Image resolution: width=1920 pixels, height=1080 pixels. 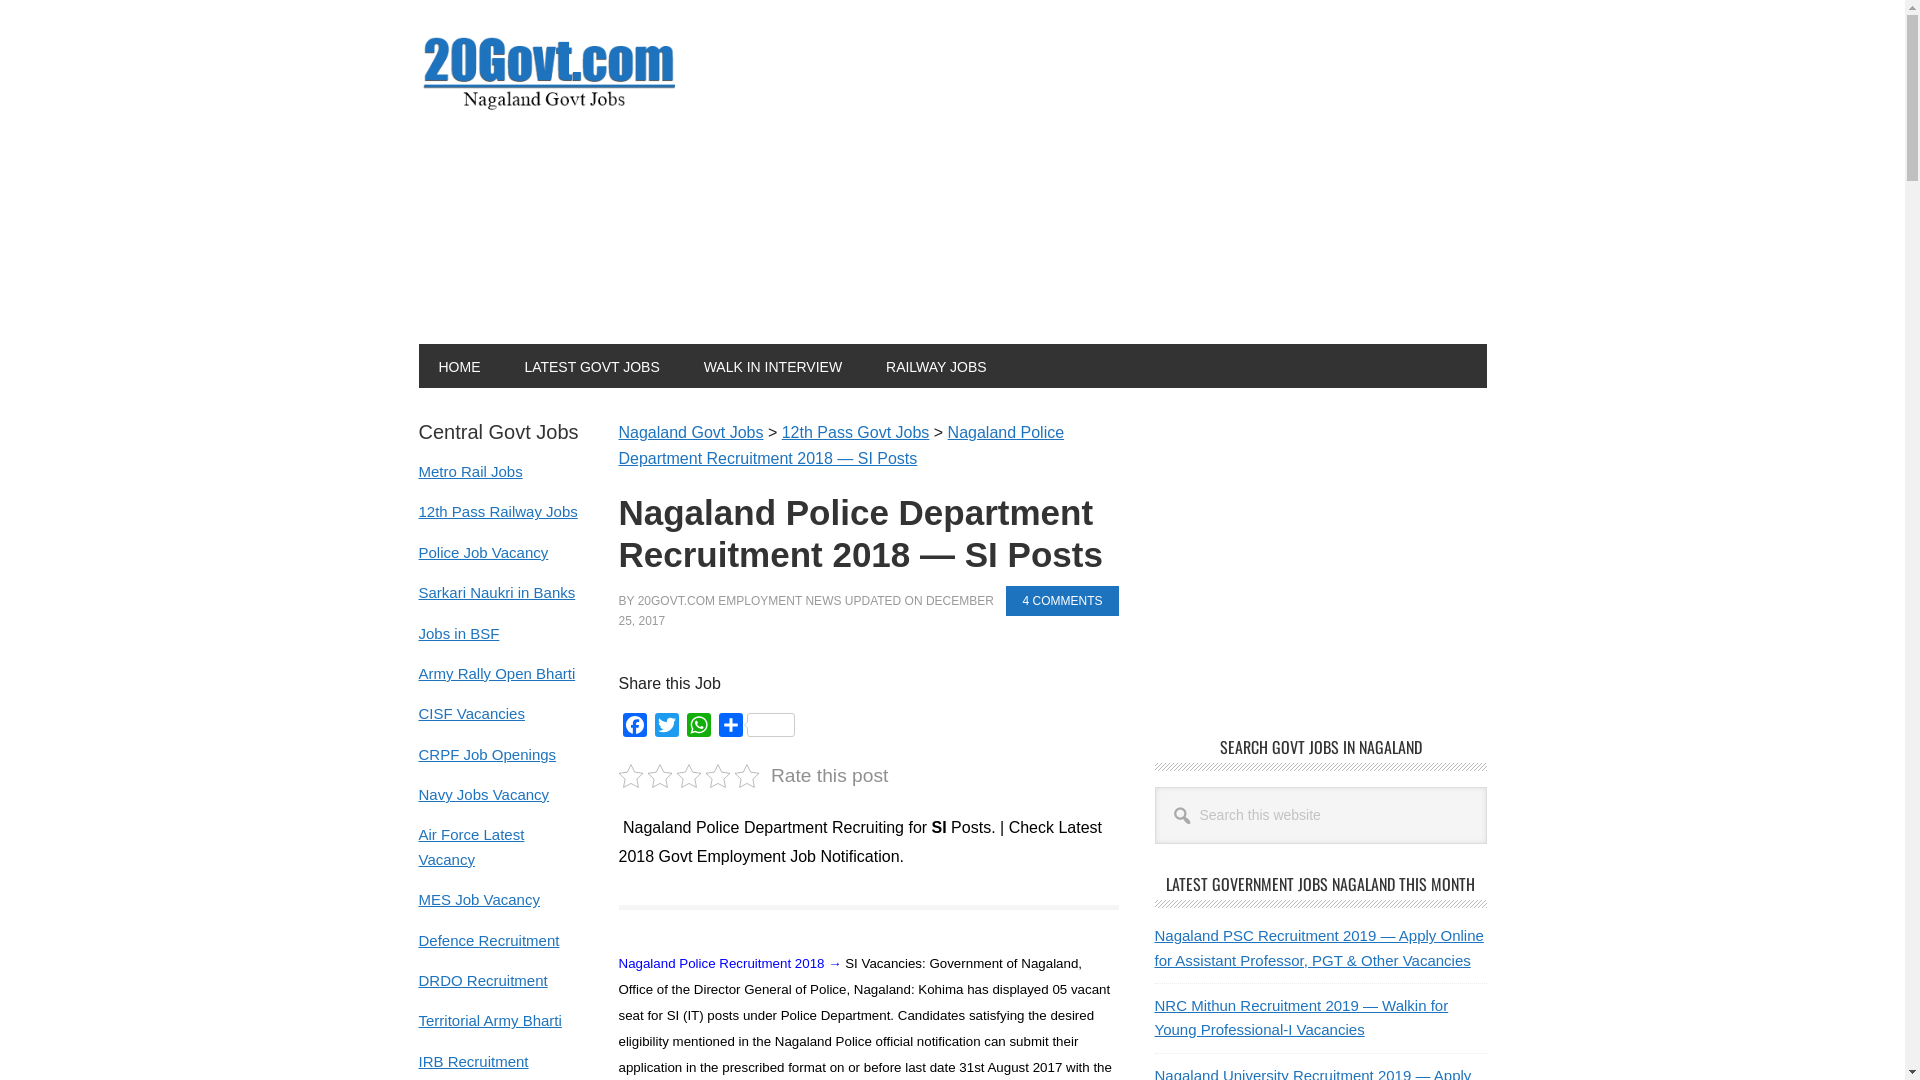 I want to click on MES Job Vacancy, so click(x=478, y=900).